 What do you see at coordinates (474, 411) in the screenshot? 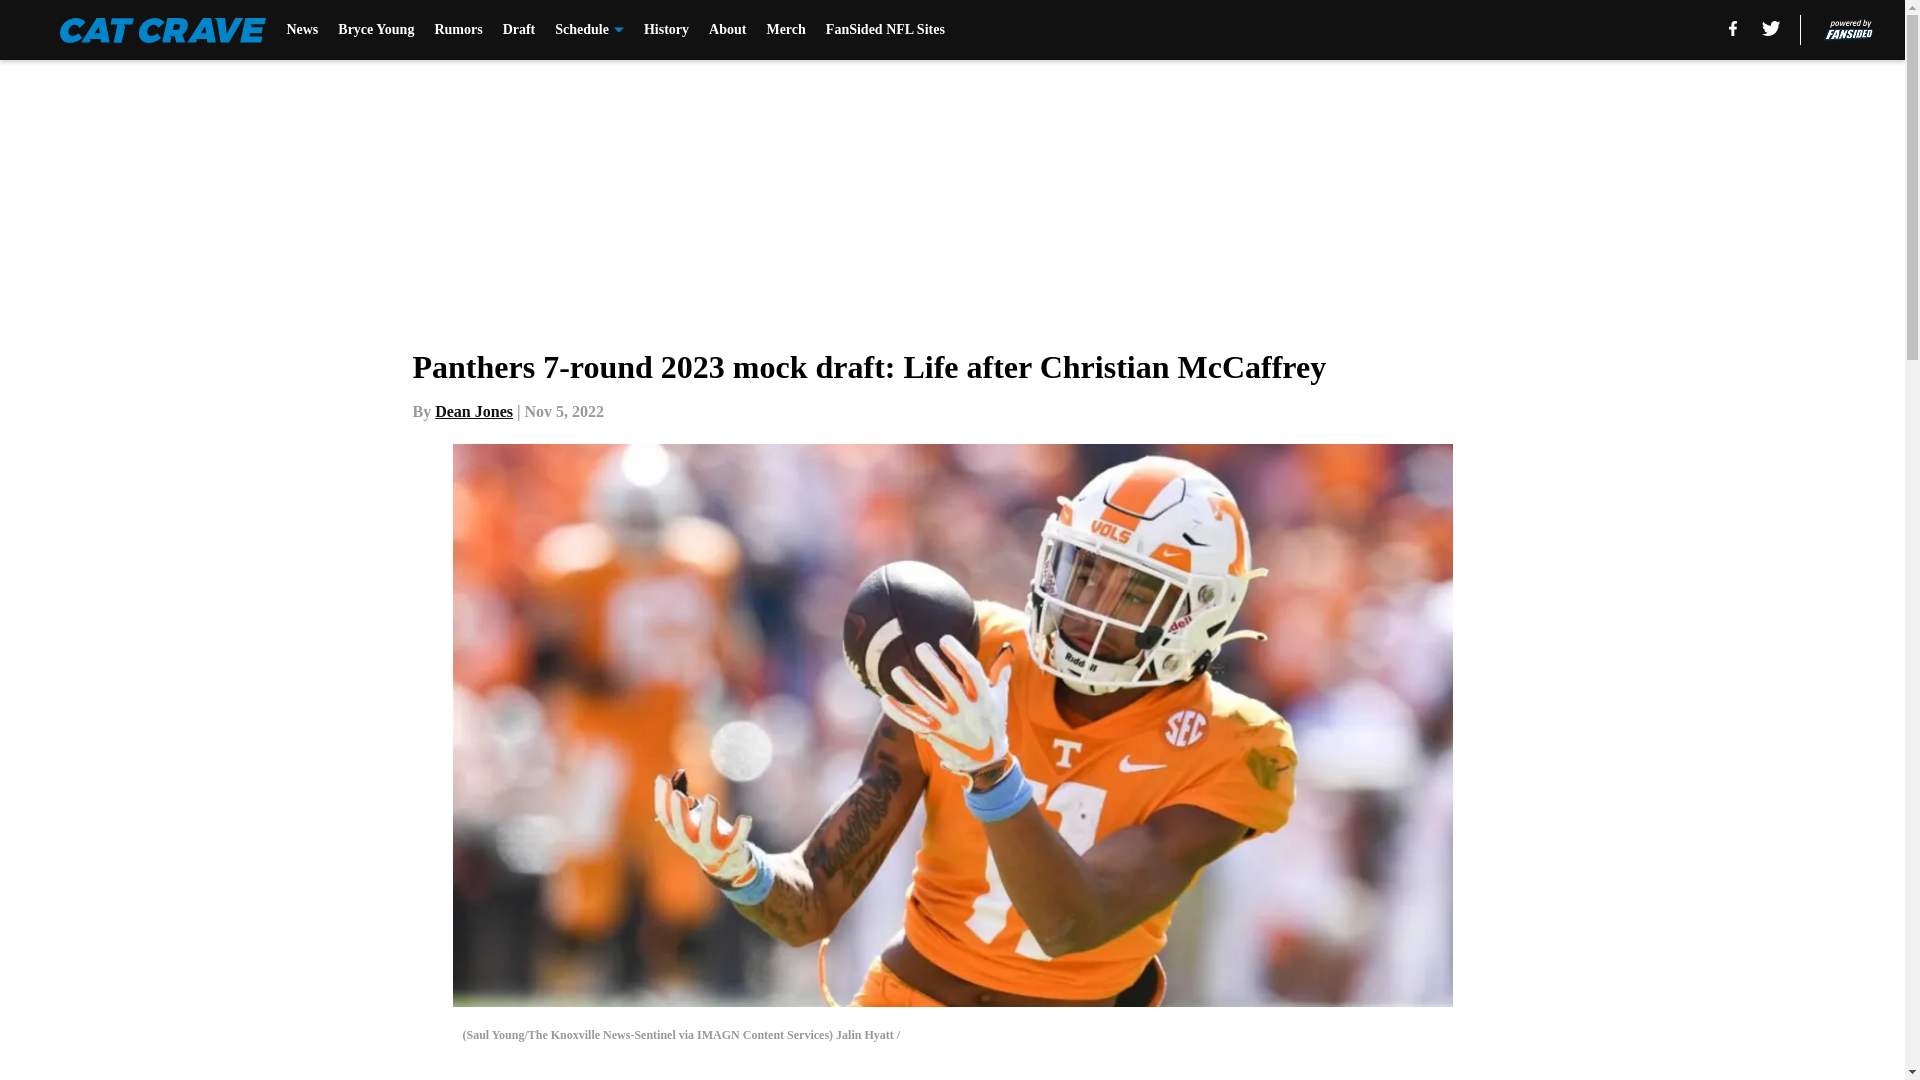
I see `Dean Jones` at bounding box center [474, 411].